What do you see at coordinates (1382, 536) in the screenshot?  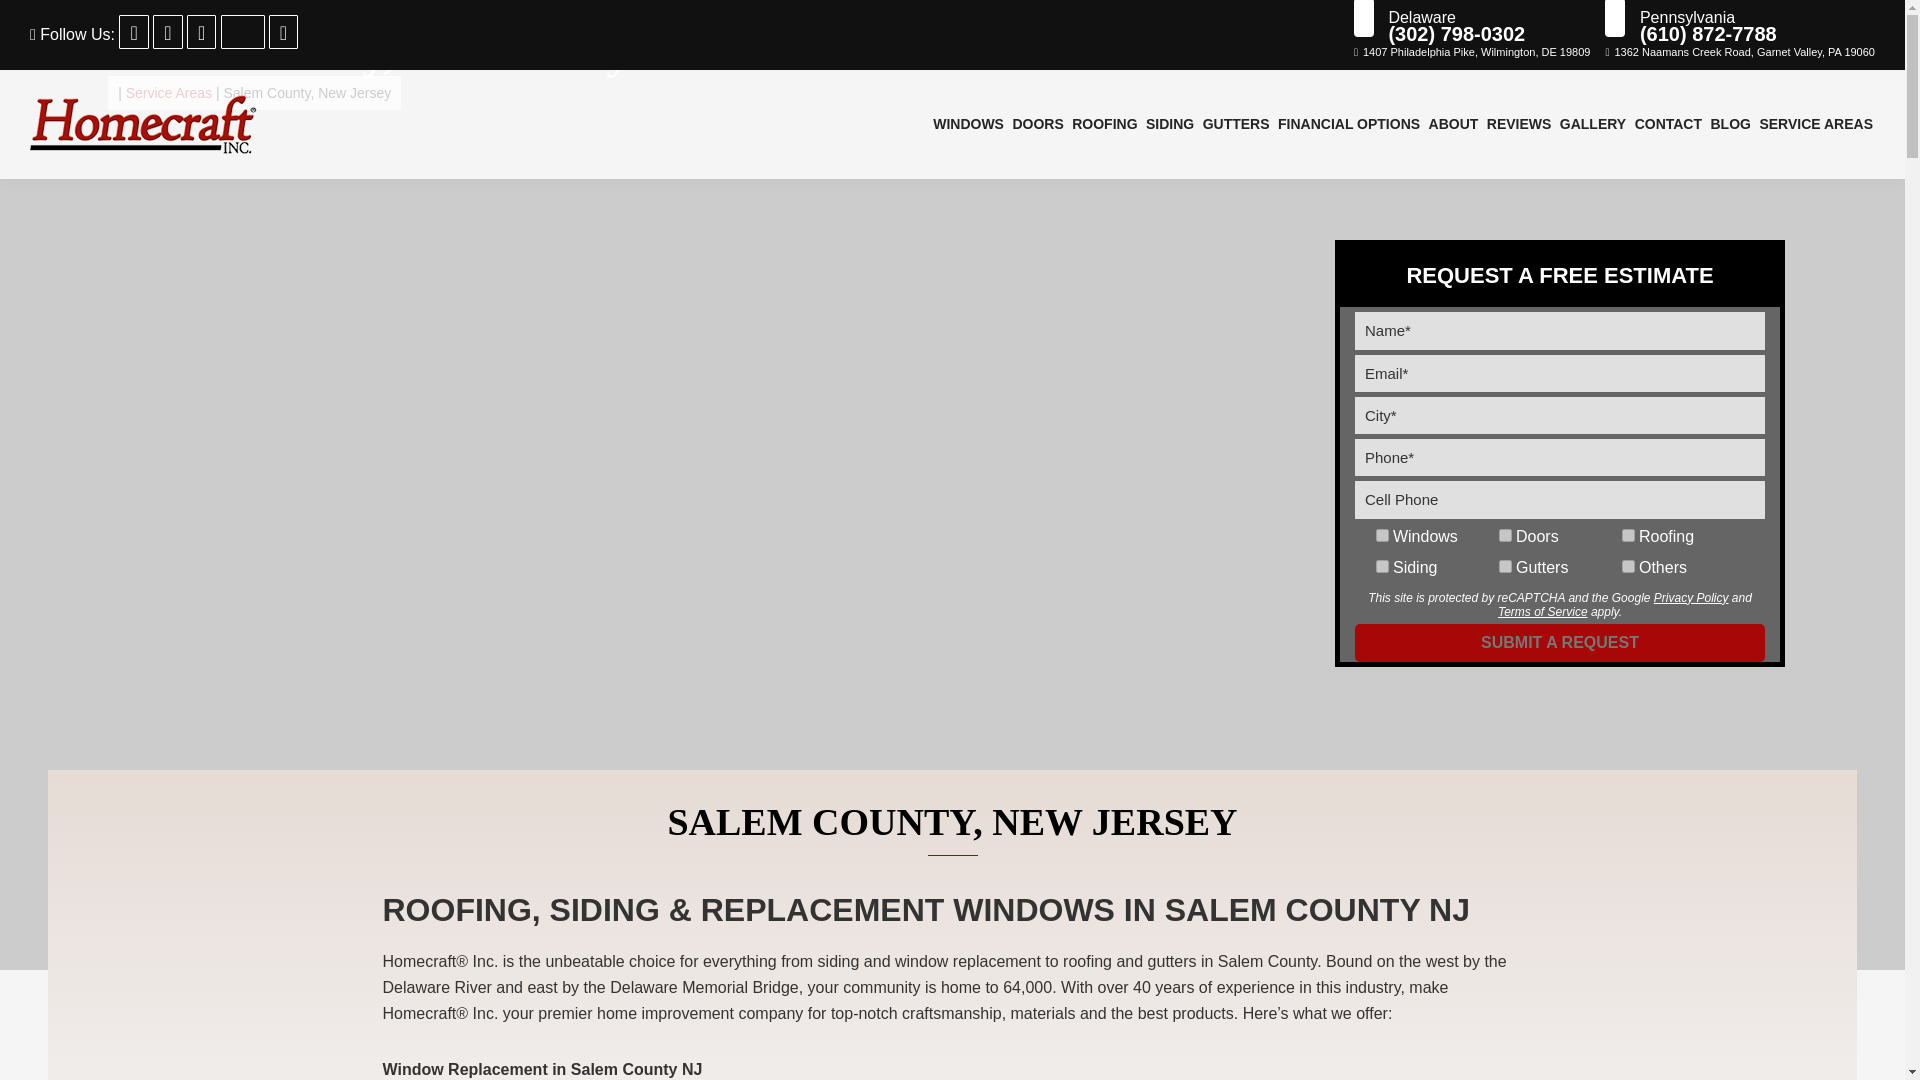 I see `Windows` at bounding box center [1382, 536].